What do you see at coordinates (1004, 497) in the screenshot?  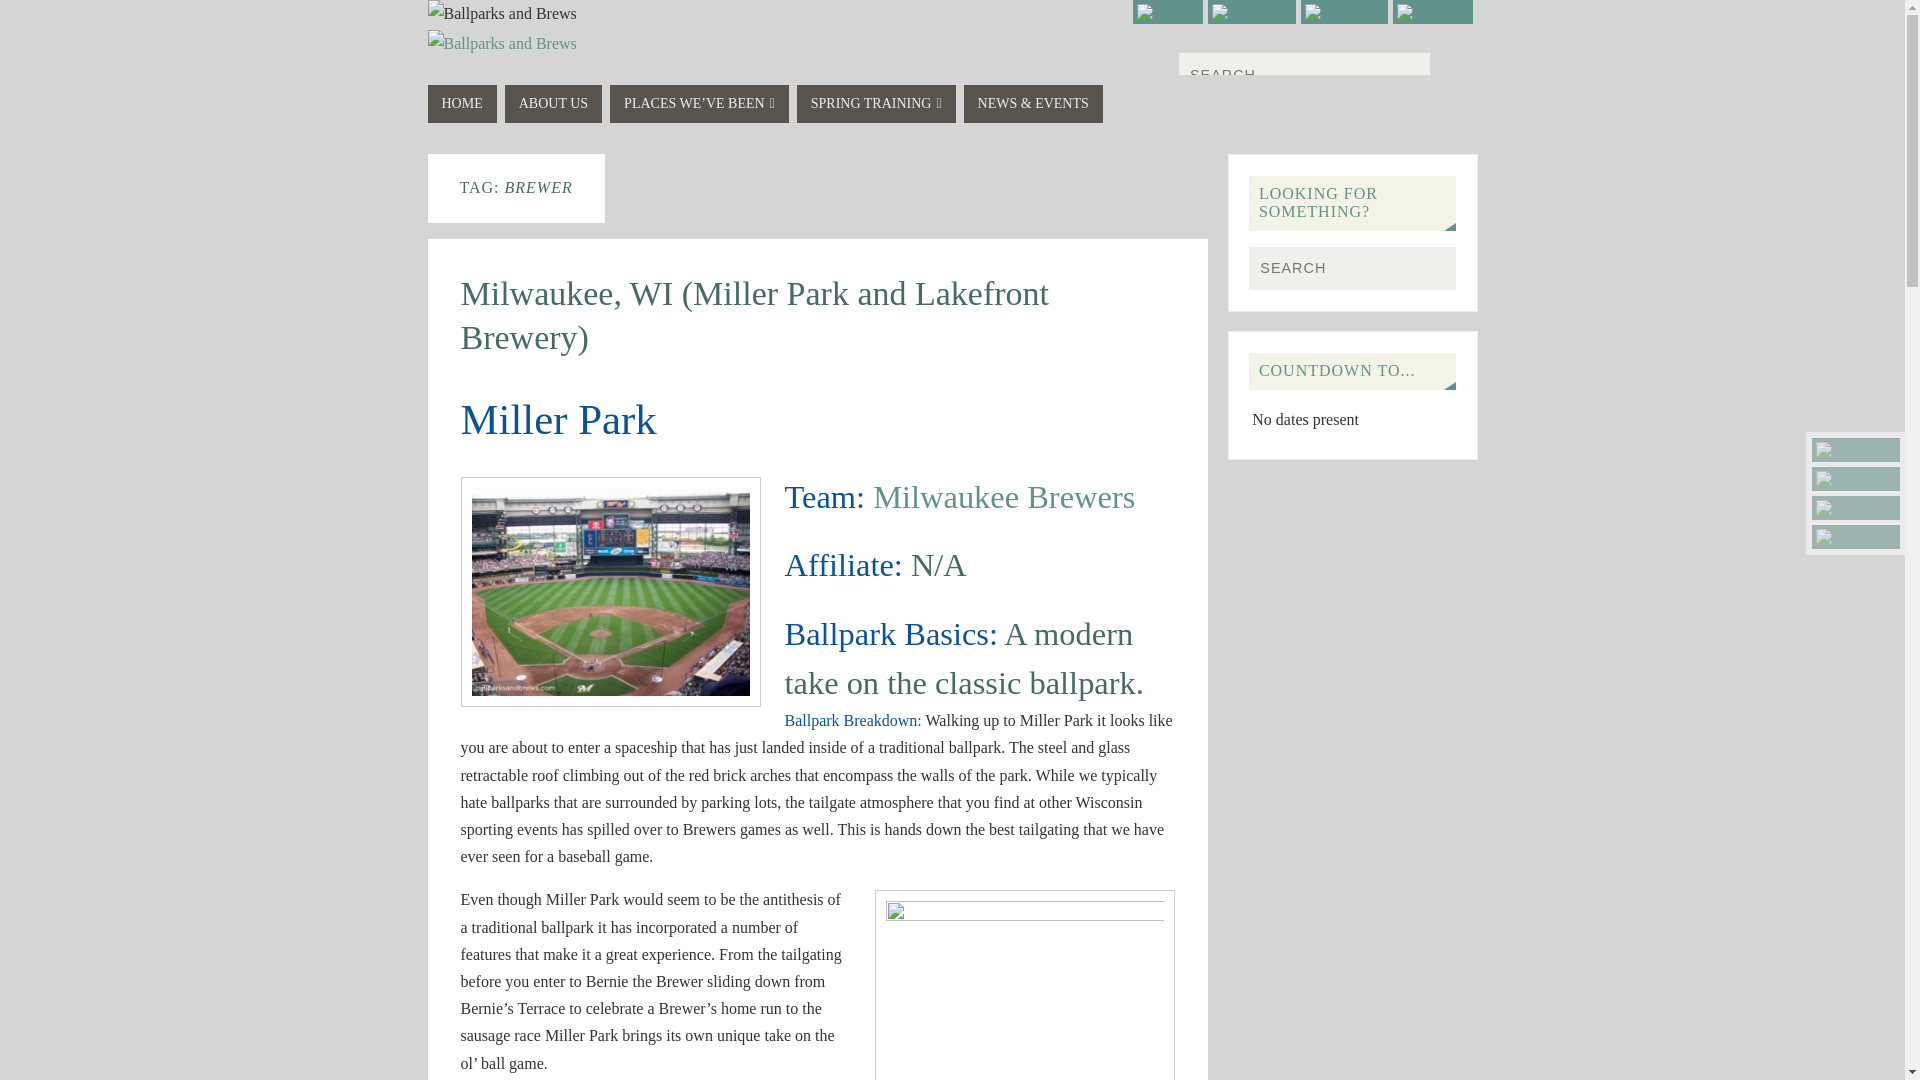 I see `Milwaukee Brewers` at bounding box center [1004, 497].